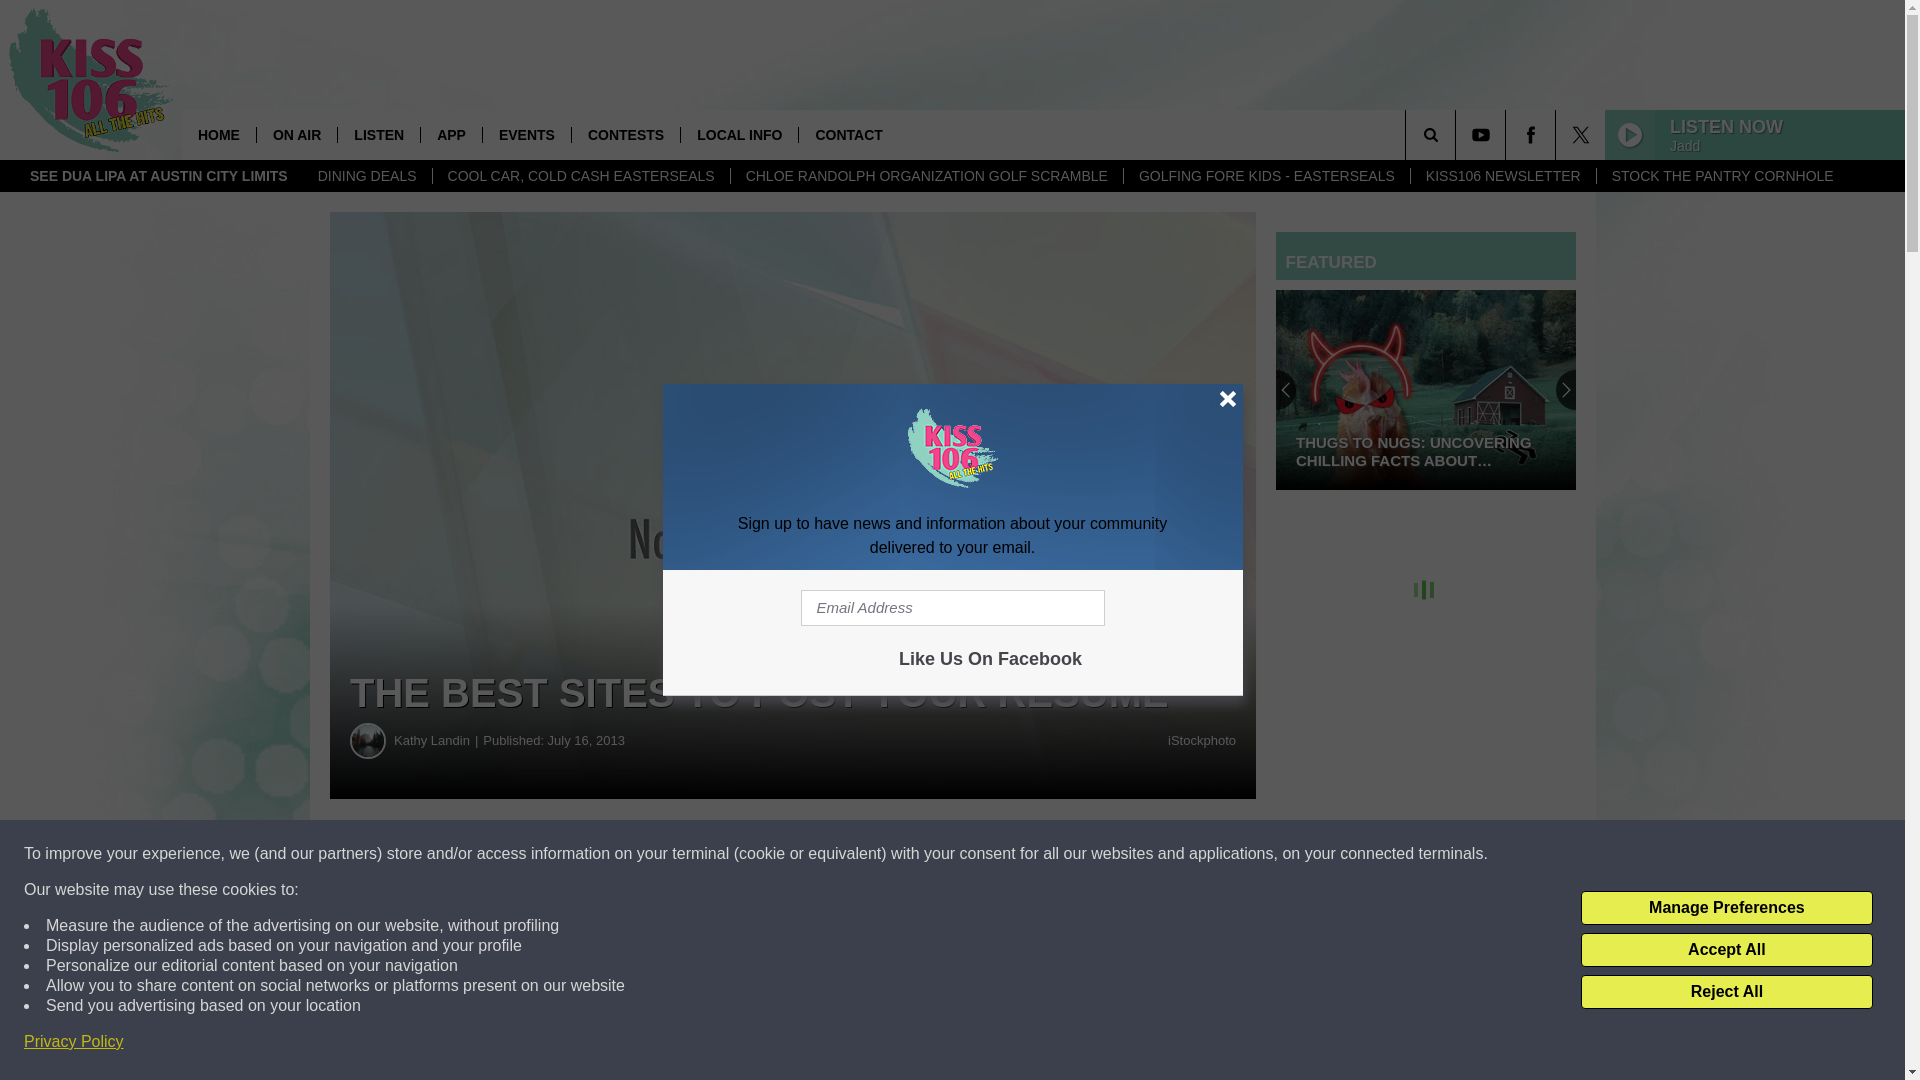 This screenshot has width=1920, height=1080. What do you see at coordinates (1726, 992) in the screenshot?
I see `Reject All` at bounding box center [1726, 992].